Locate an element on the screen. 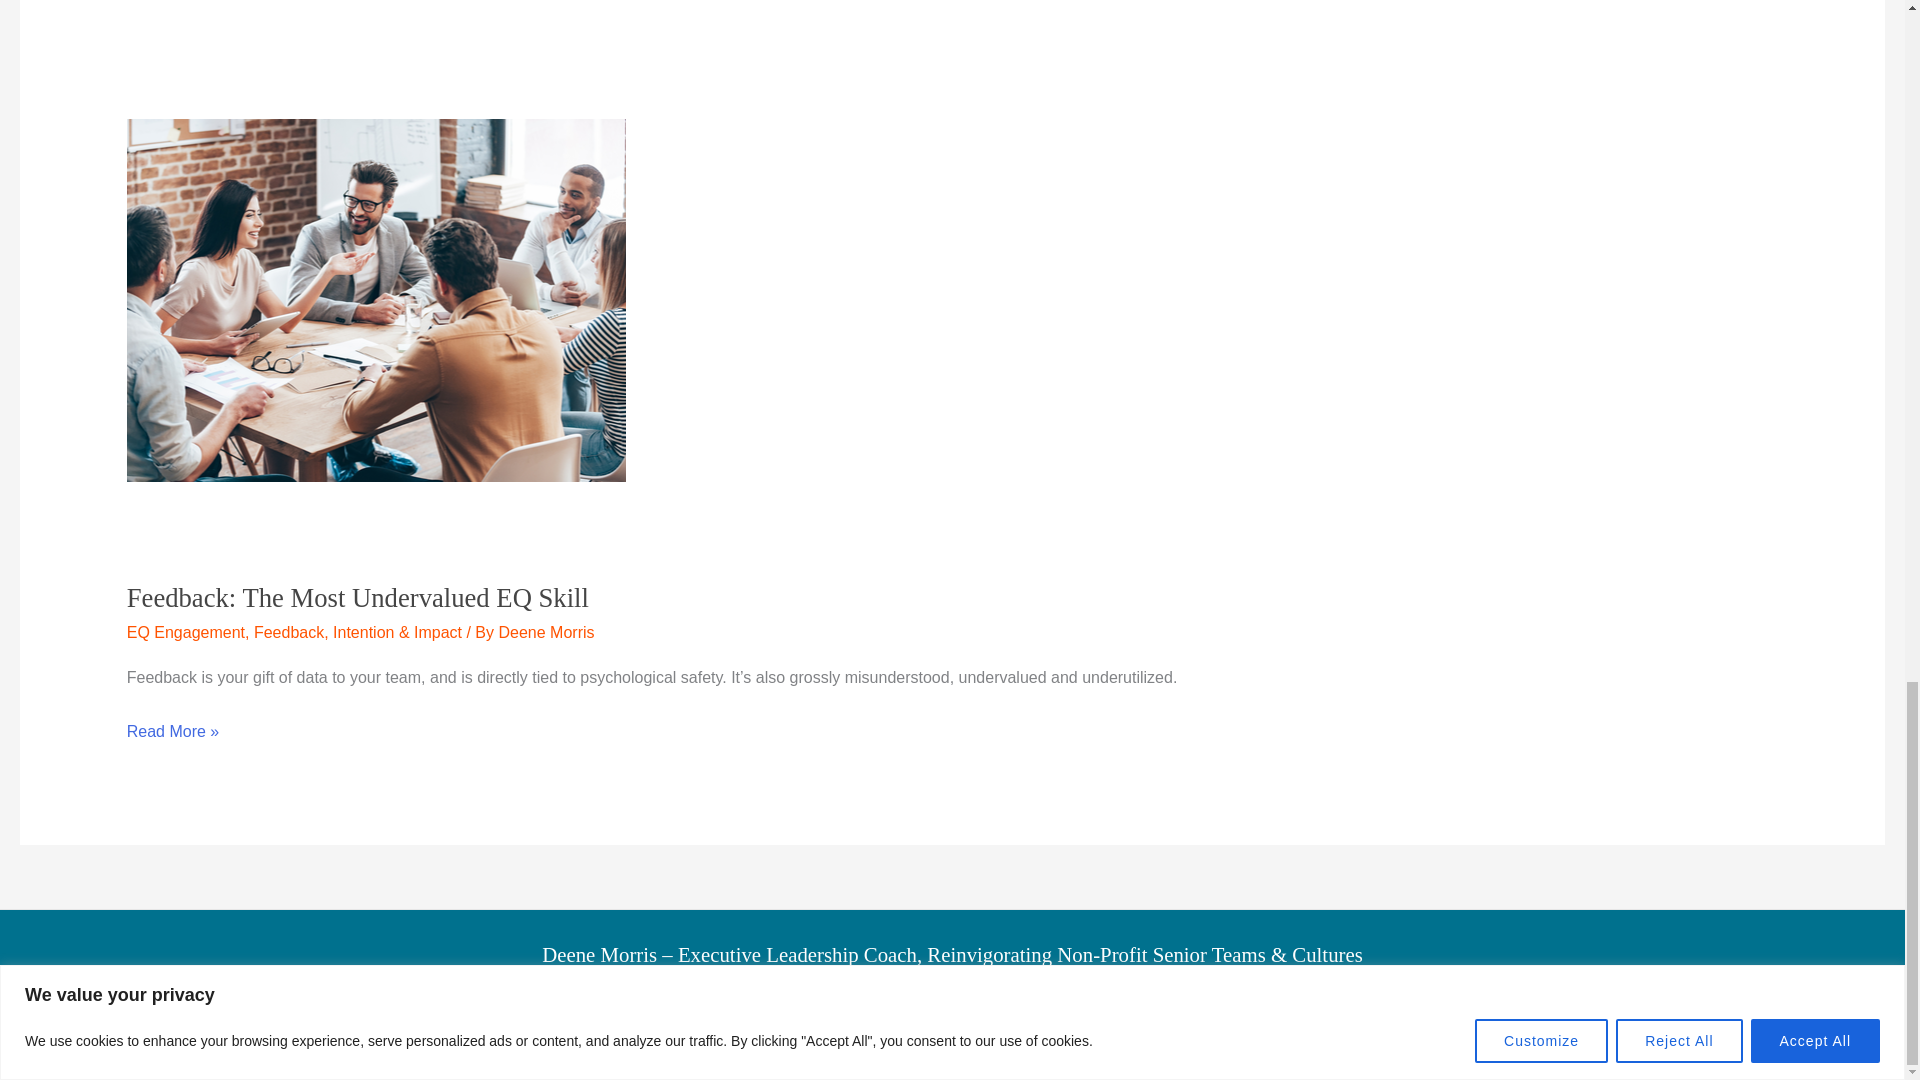 This screenshot has height=1080, width=1920. View all posts by Deene Morris is located at coordinates (545, 632).